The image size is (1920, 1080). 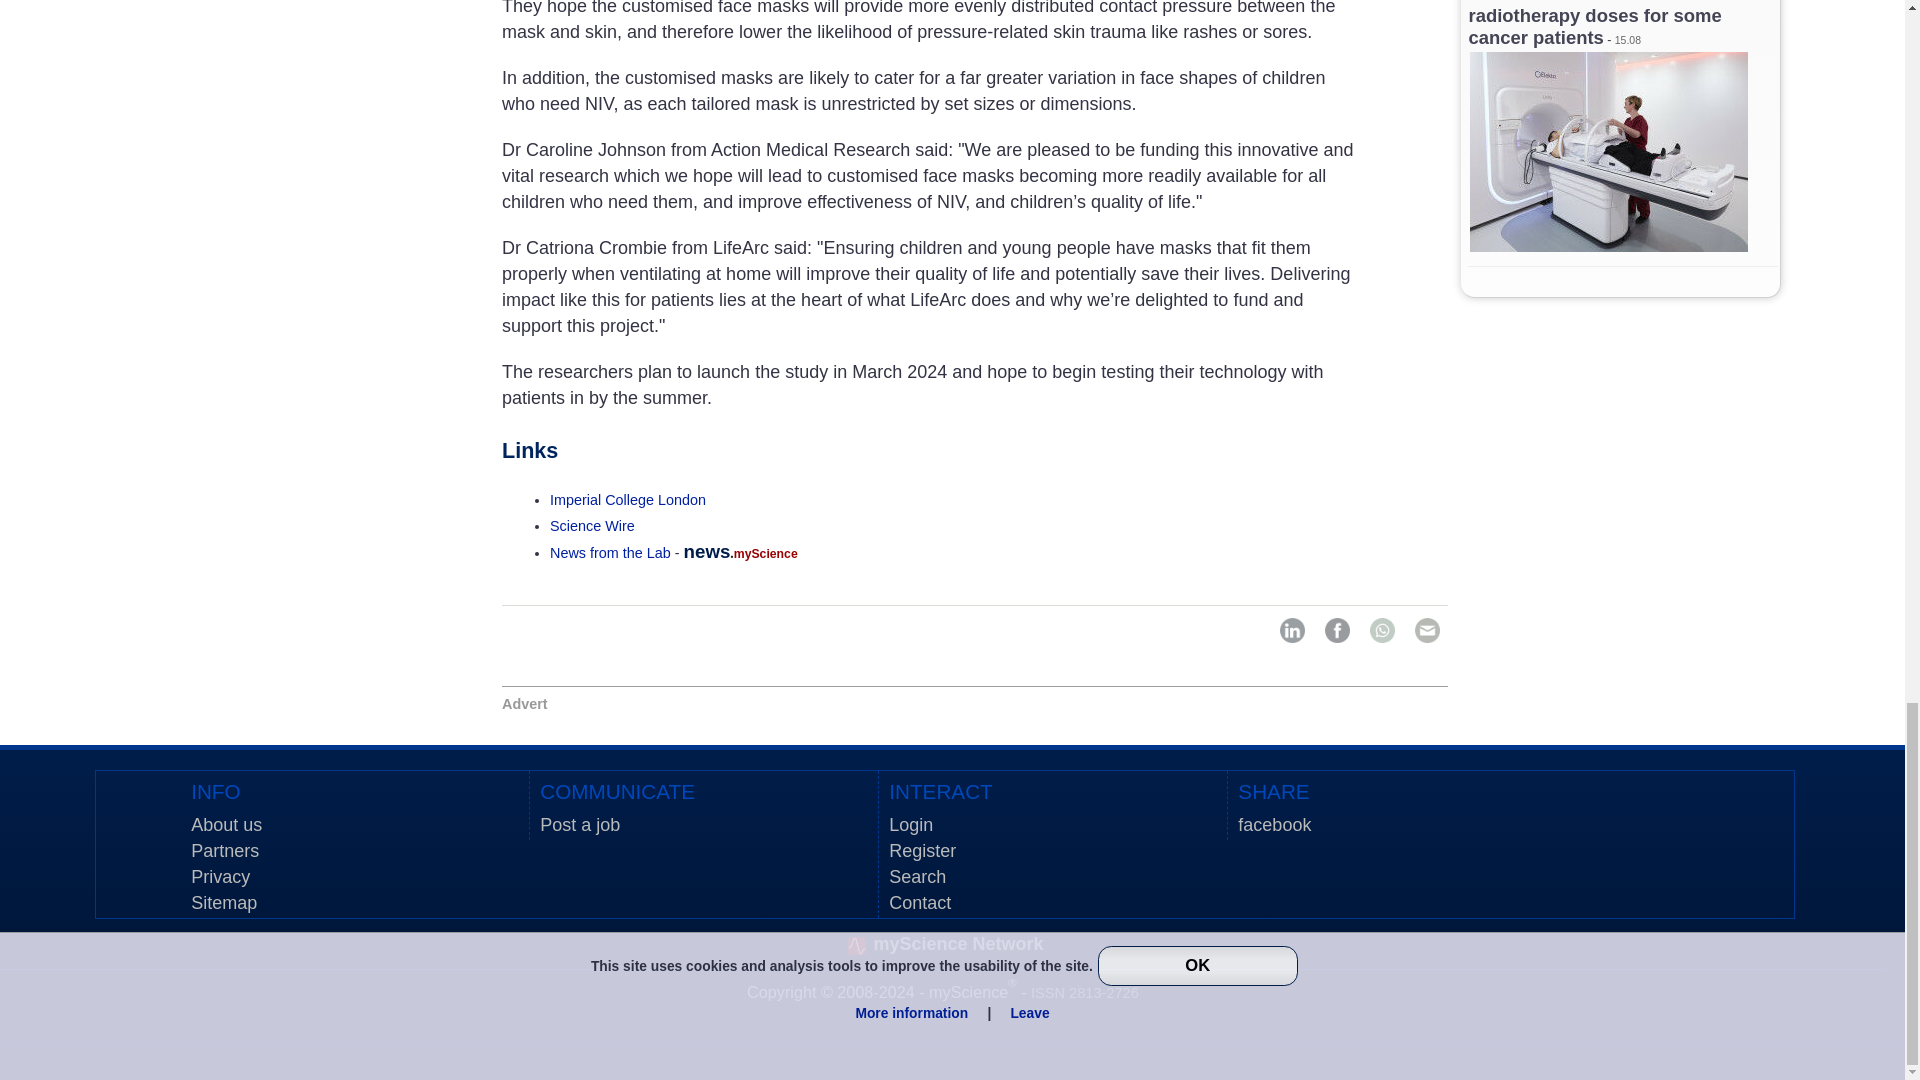 I want to click on Share on WhatsApp Web, so click(x=1382, y=630).